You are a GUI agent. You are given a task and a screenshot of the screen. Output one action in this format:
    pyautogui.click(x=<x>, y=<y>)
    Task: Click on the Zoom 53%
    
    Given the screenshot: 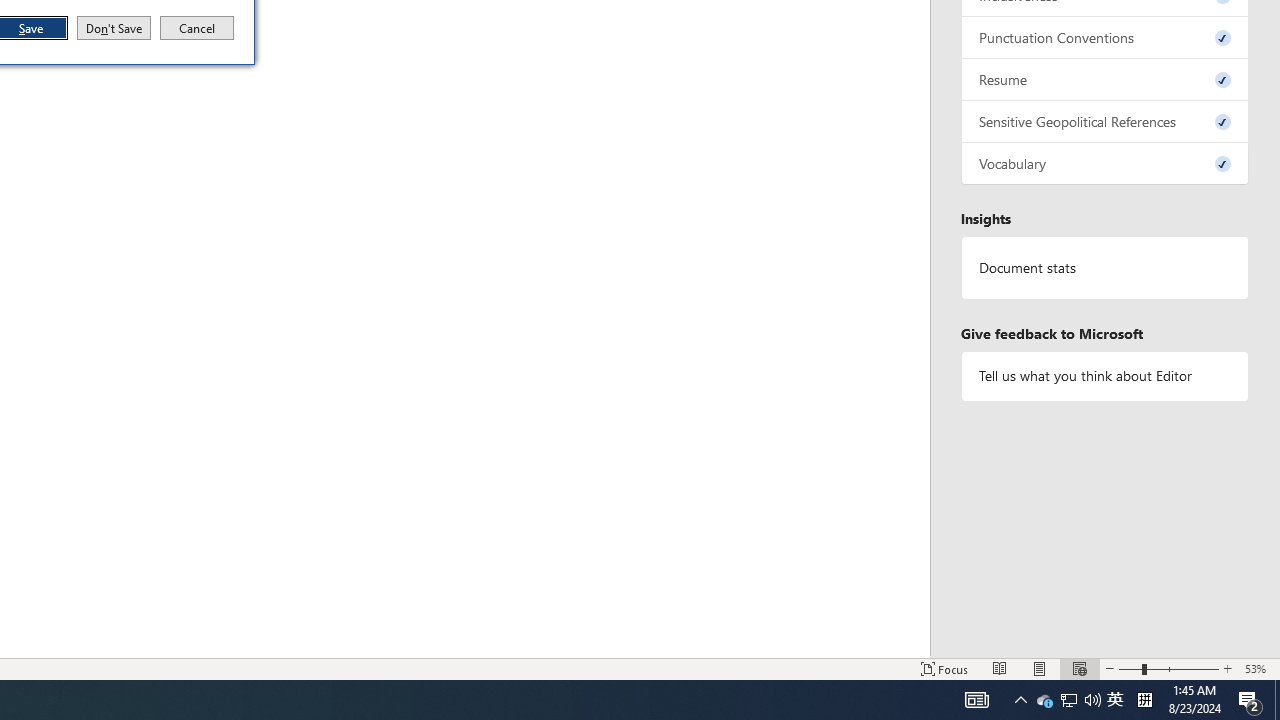 What is the action you would take?
    pyautogui.click(x=1115, y=700)
    